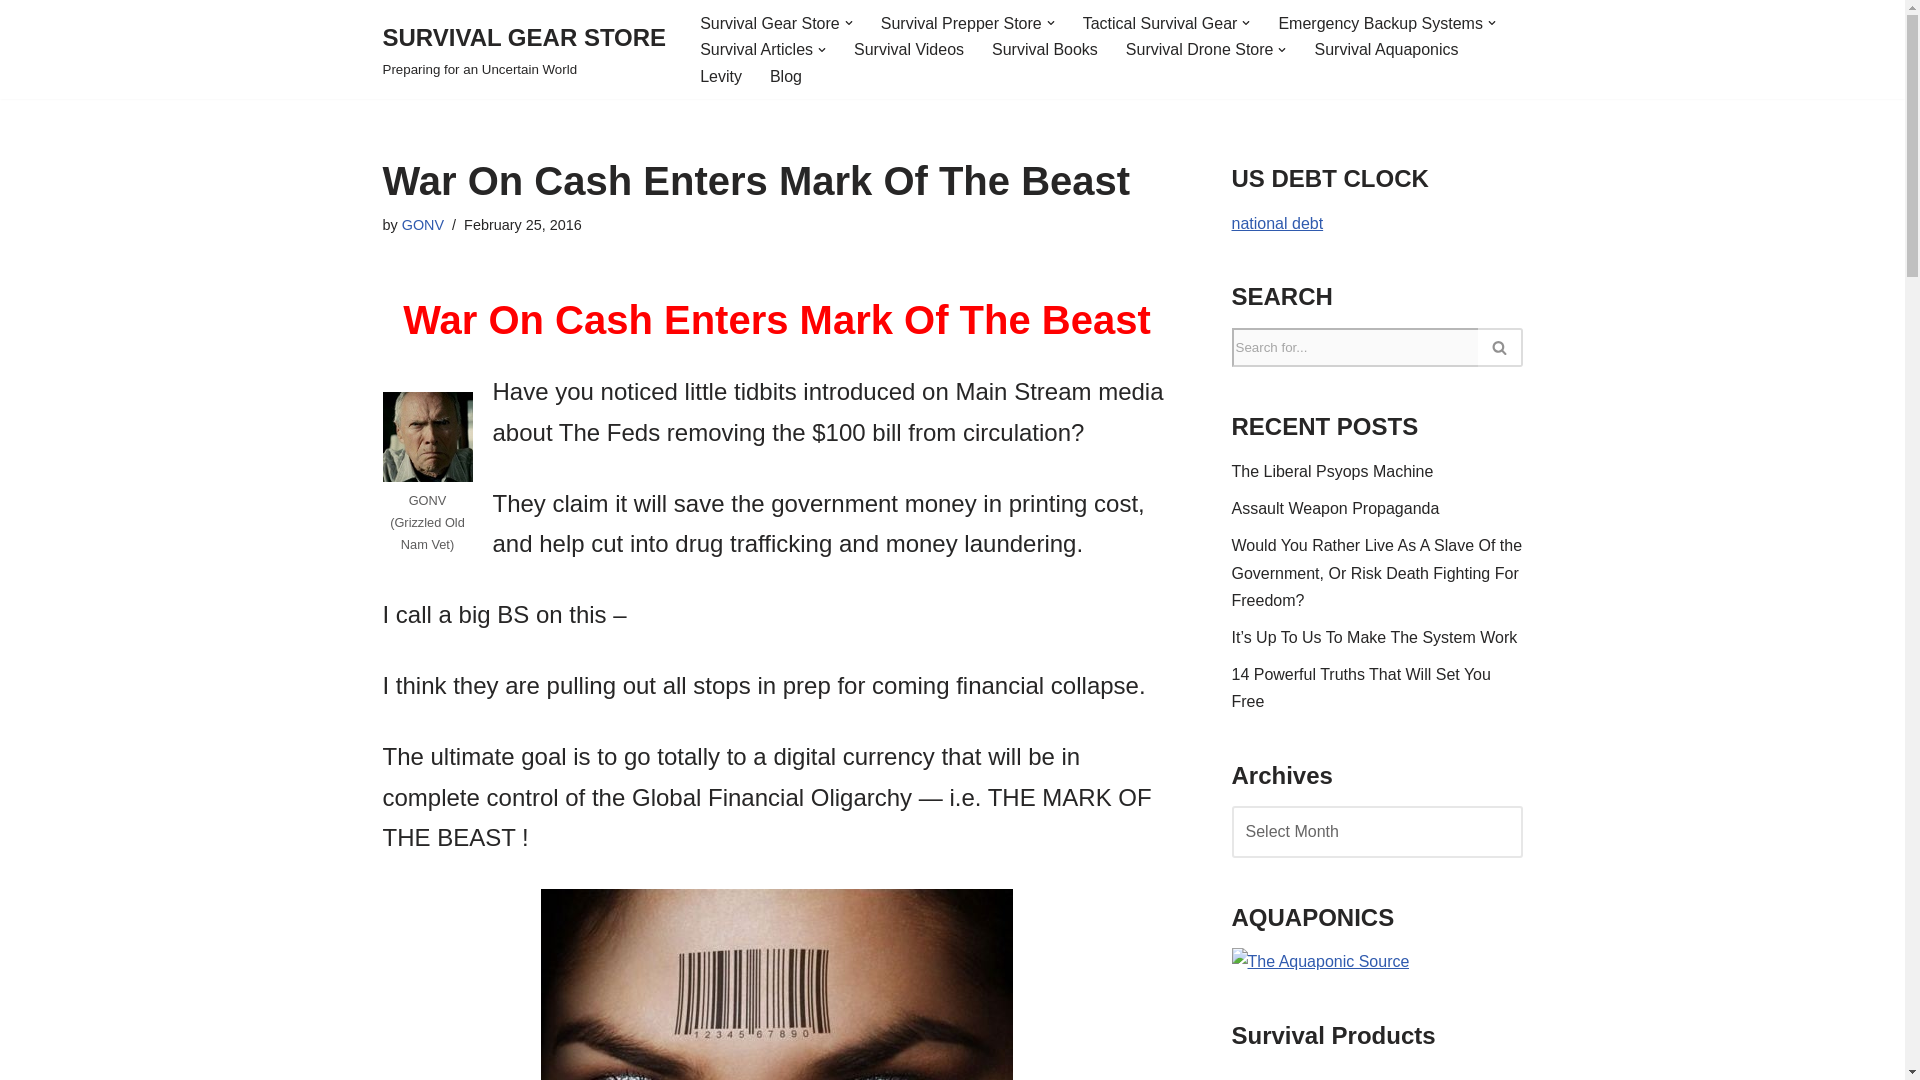 This screenshot has width=1920, height=1080. I want to click on The Aquaponic Source, so click(1320, 960).